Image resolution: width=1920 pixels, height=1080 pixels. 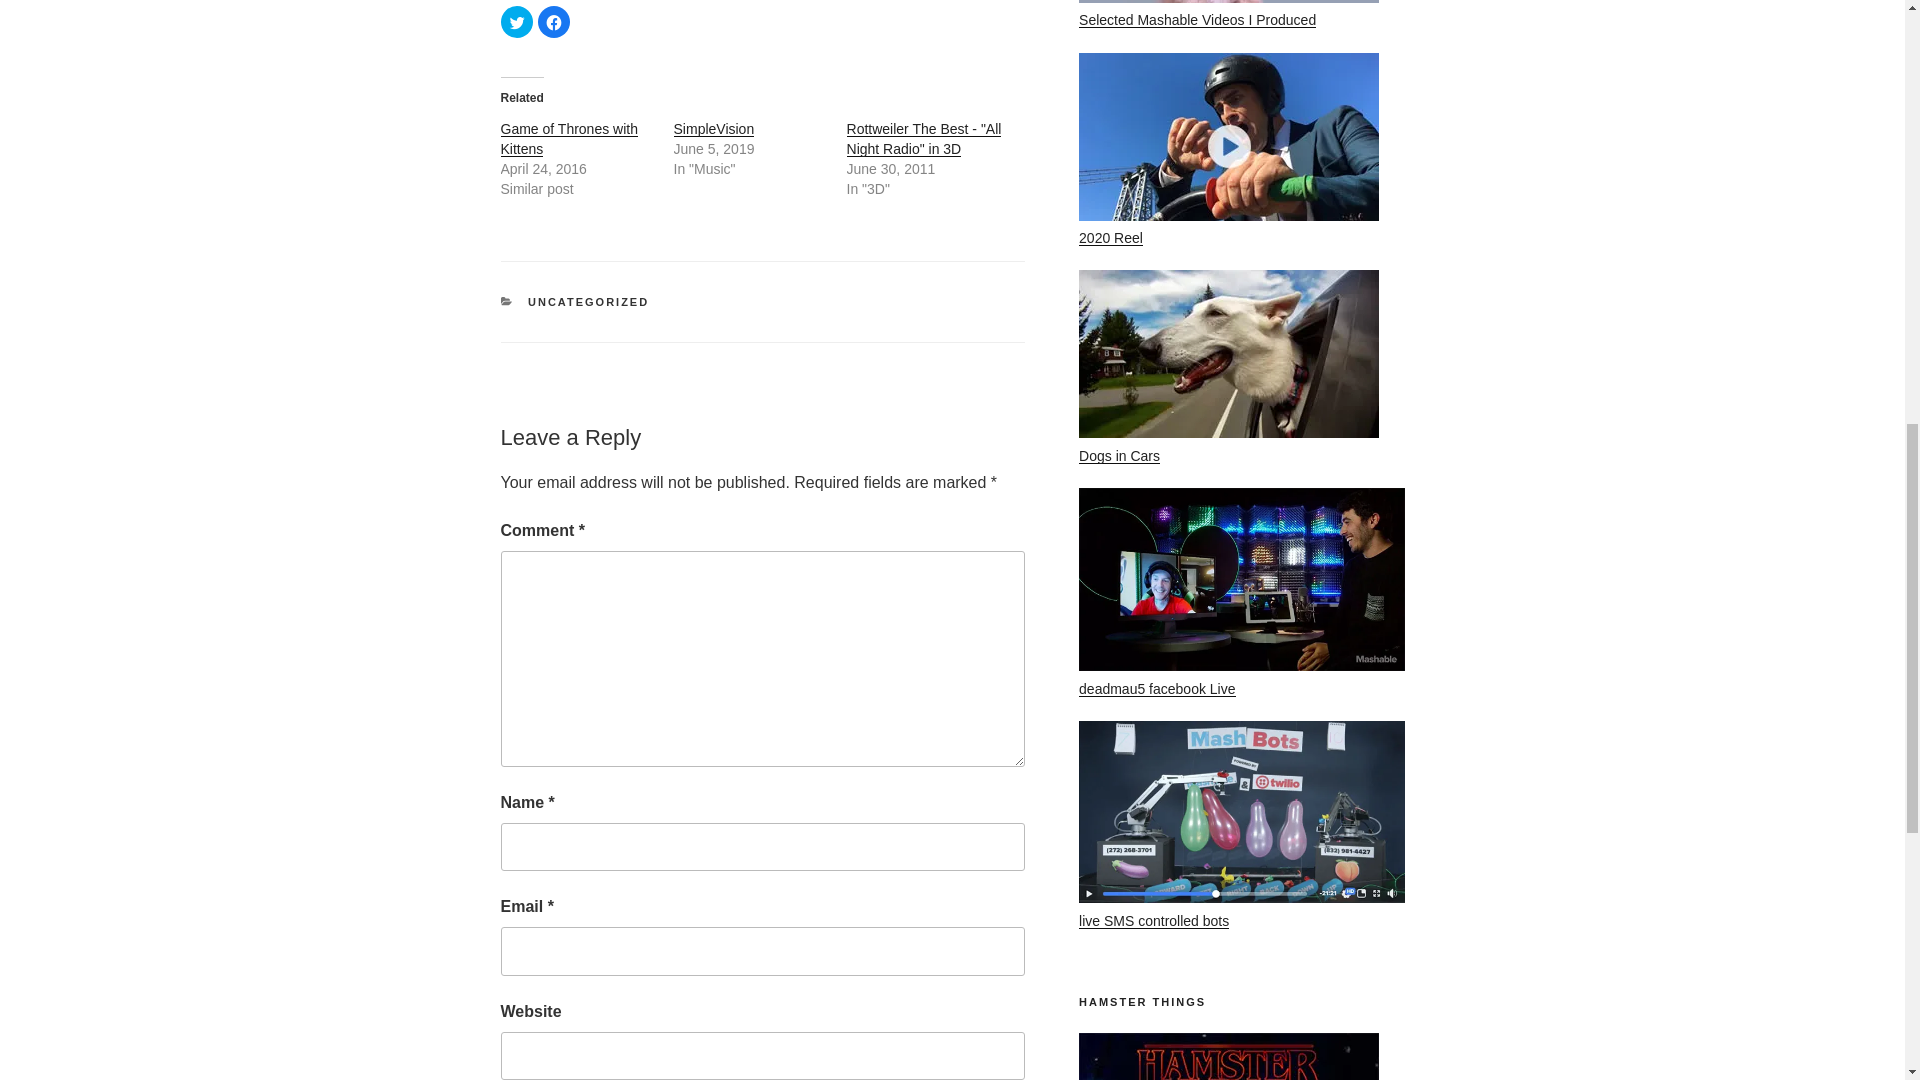 I want to click on 2020 Reel, so click(x=1110, y=238).